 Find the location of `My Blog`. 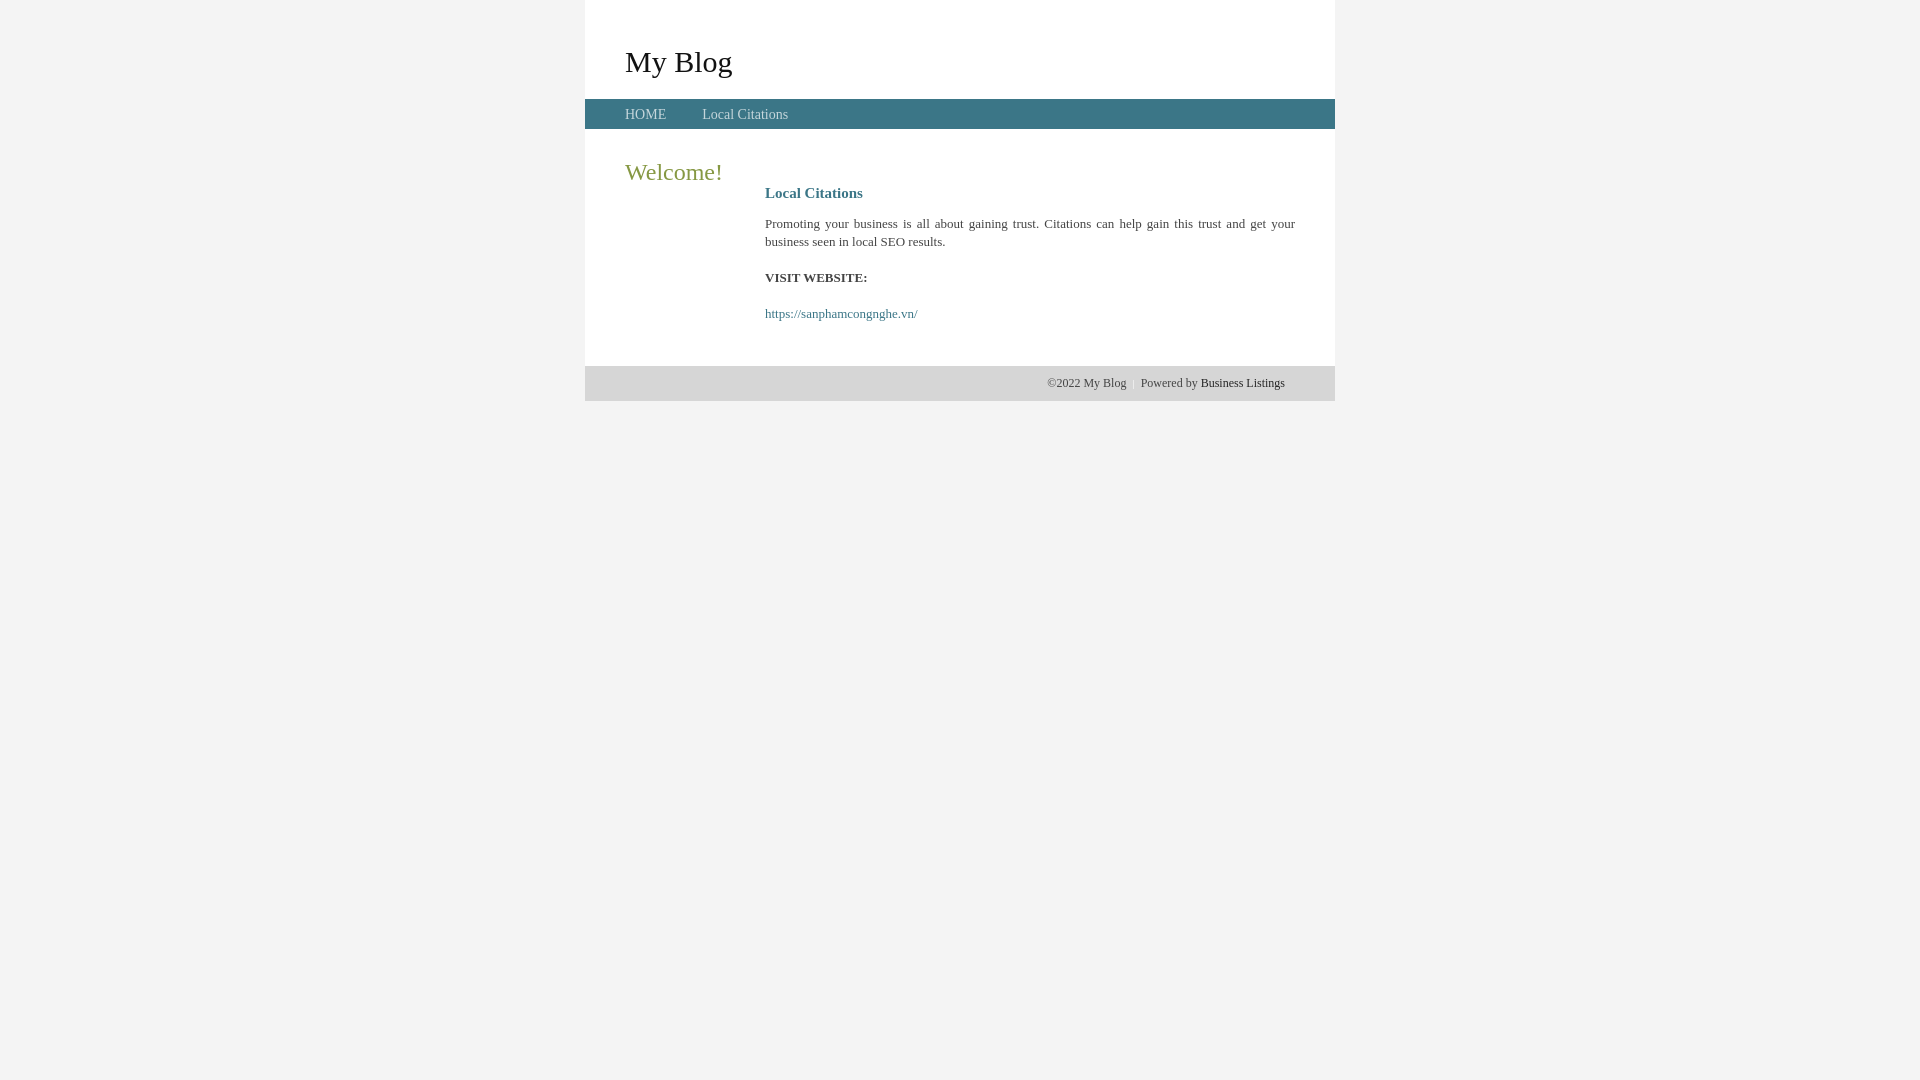

My Blog is located at coordinates (679, 61).